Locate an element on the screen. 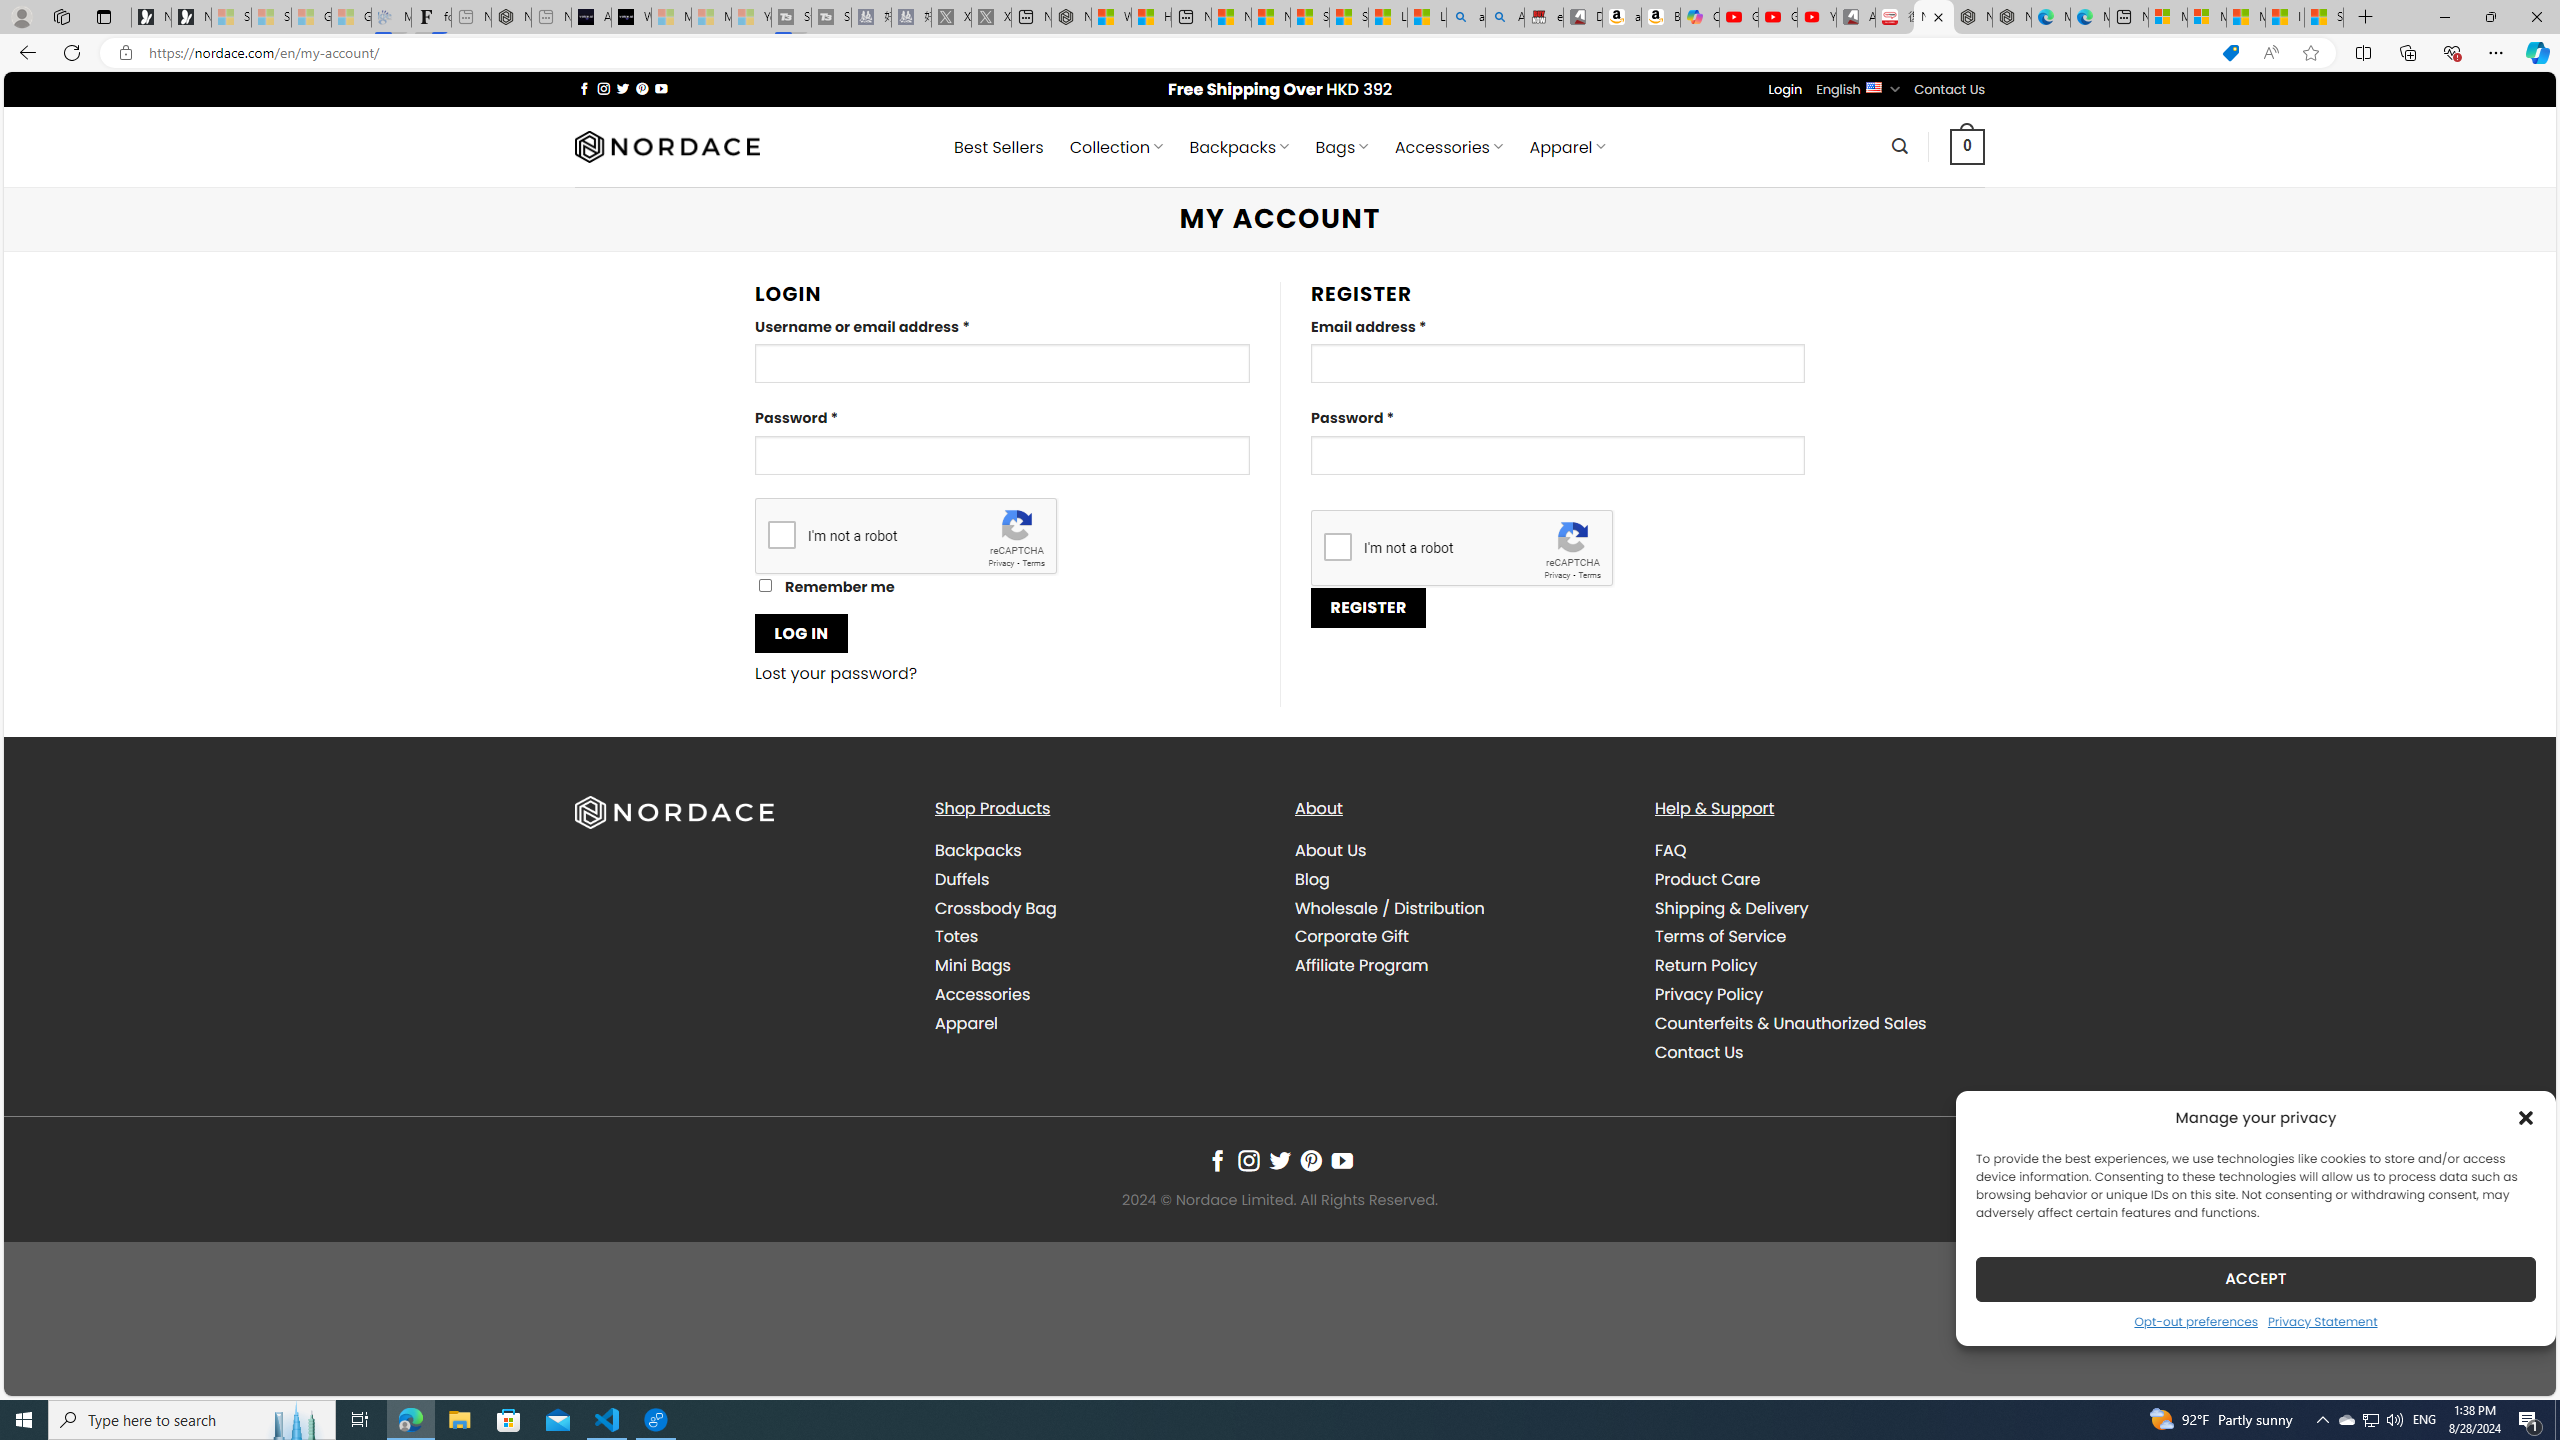 This screenshot has height=1440, width=2560. Terms of Service is located at coordinates (1818, 937).